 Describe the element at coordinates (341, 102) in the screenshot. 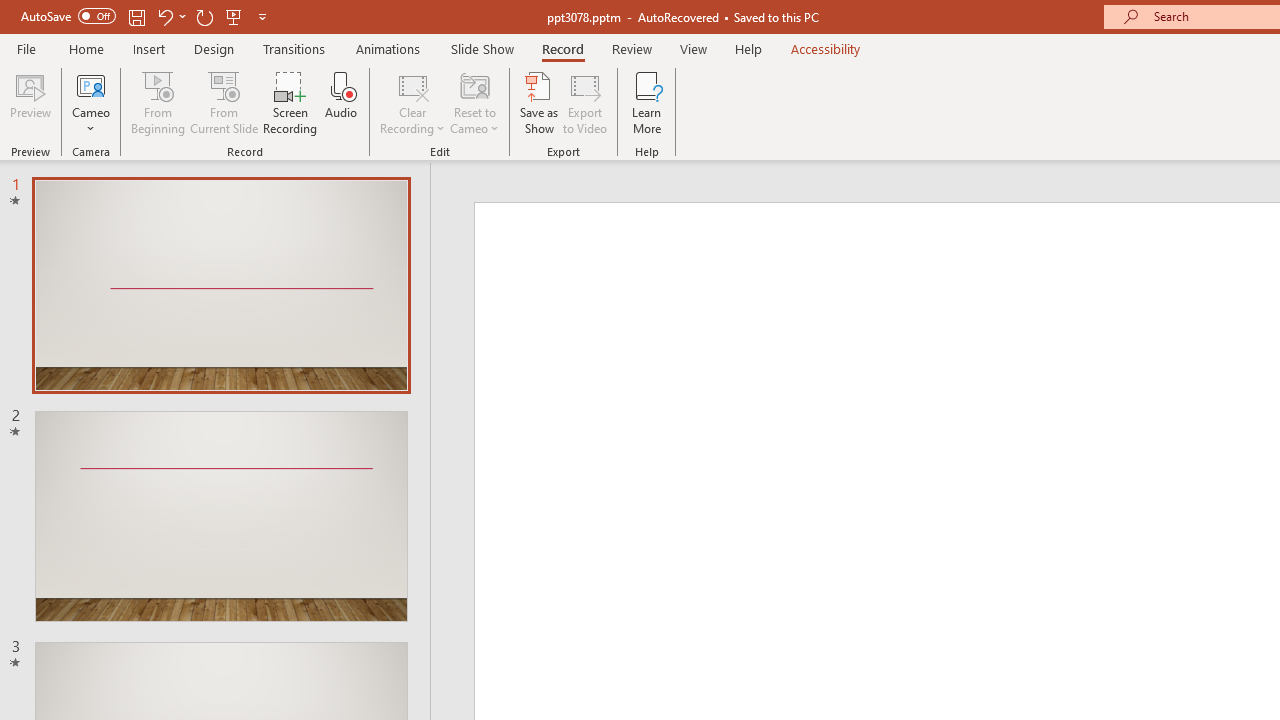

I see `Audio` at that location.